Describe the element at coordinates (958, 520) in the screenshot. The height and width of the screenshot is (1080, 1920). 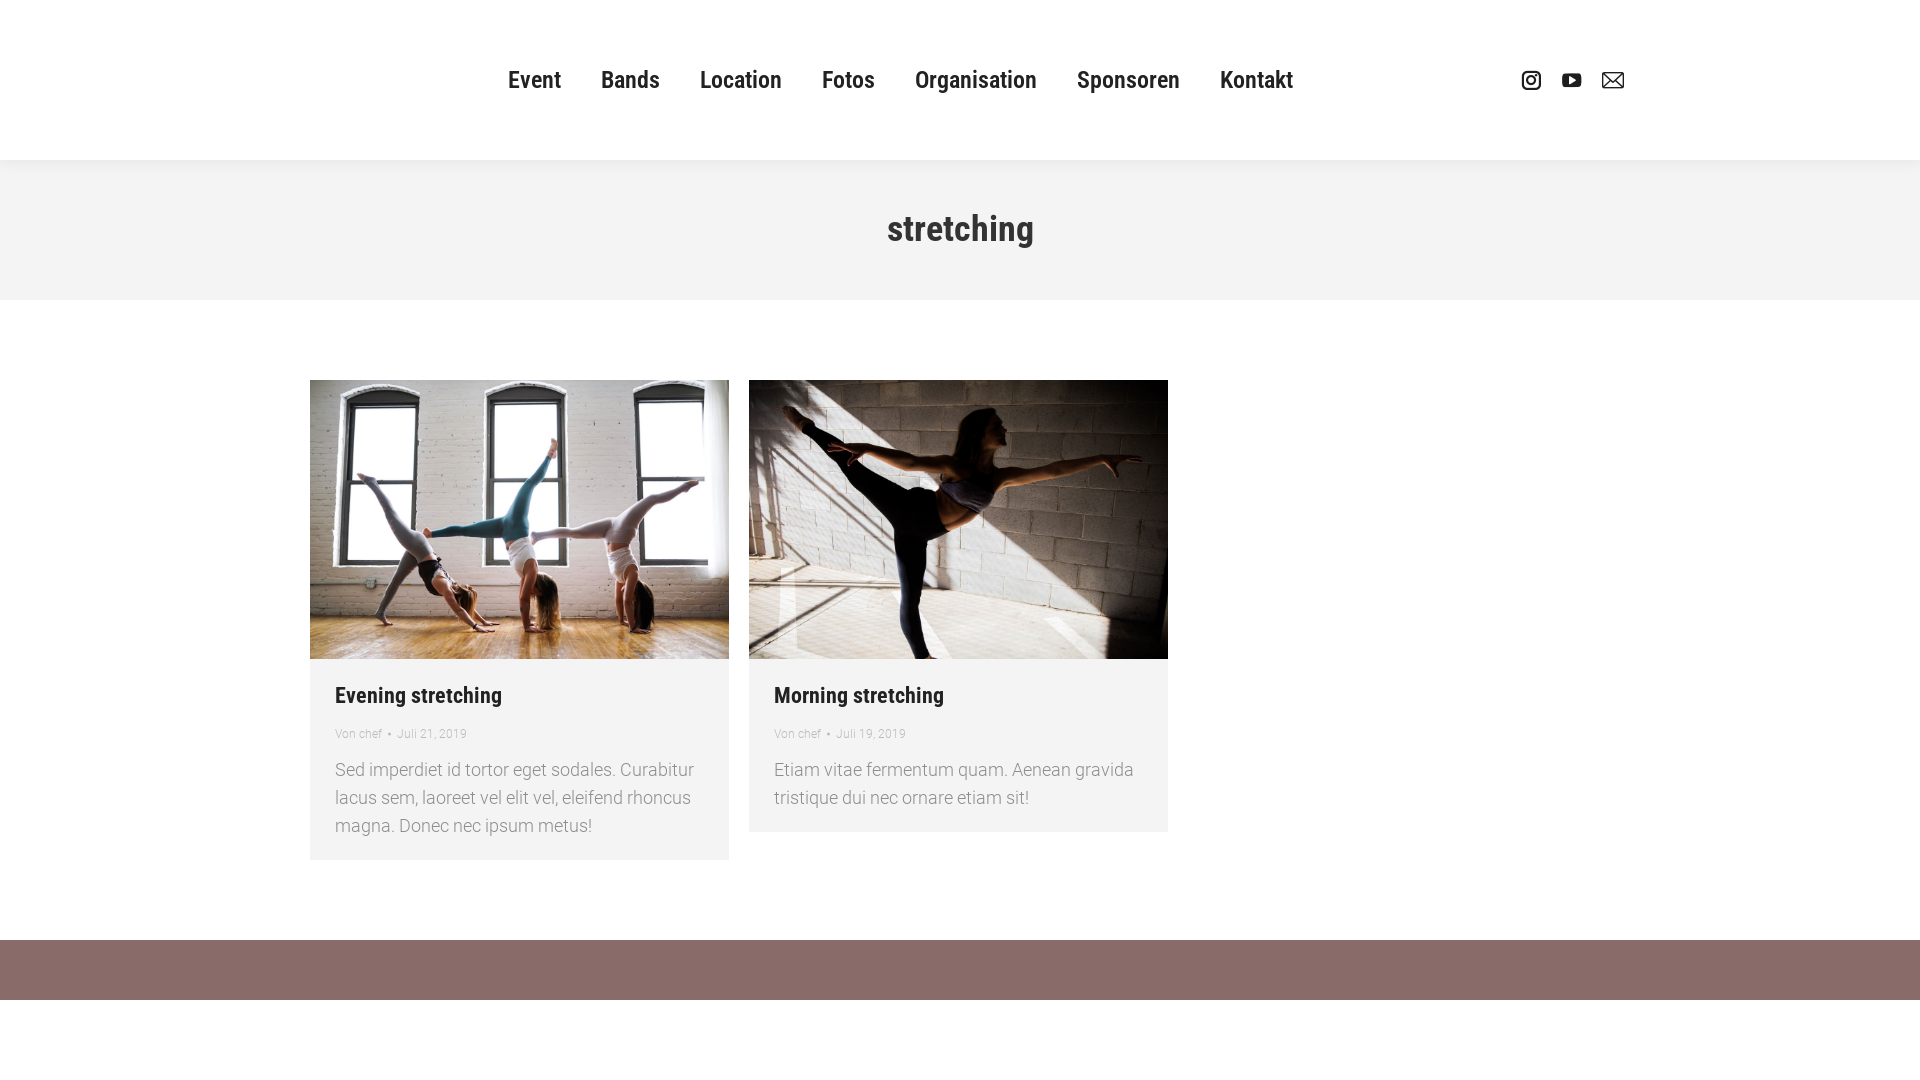
I see `d0050` at that location.